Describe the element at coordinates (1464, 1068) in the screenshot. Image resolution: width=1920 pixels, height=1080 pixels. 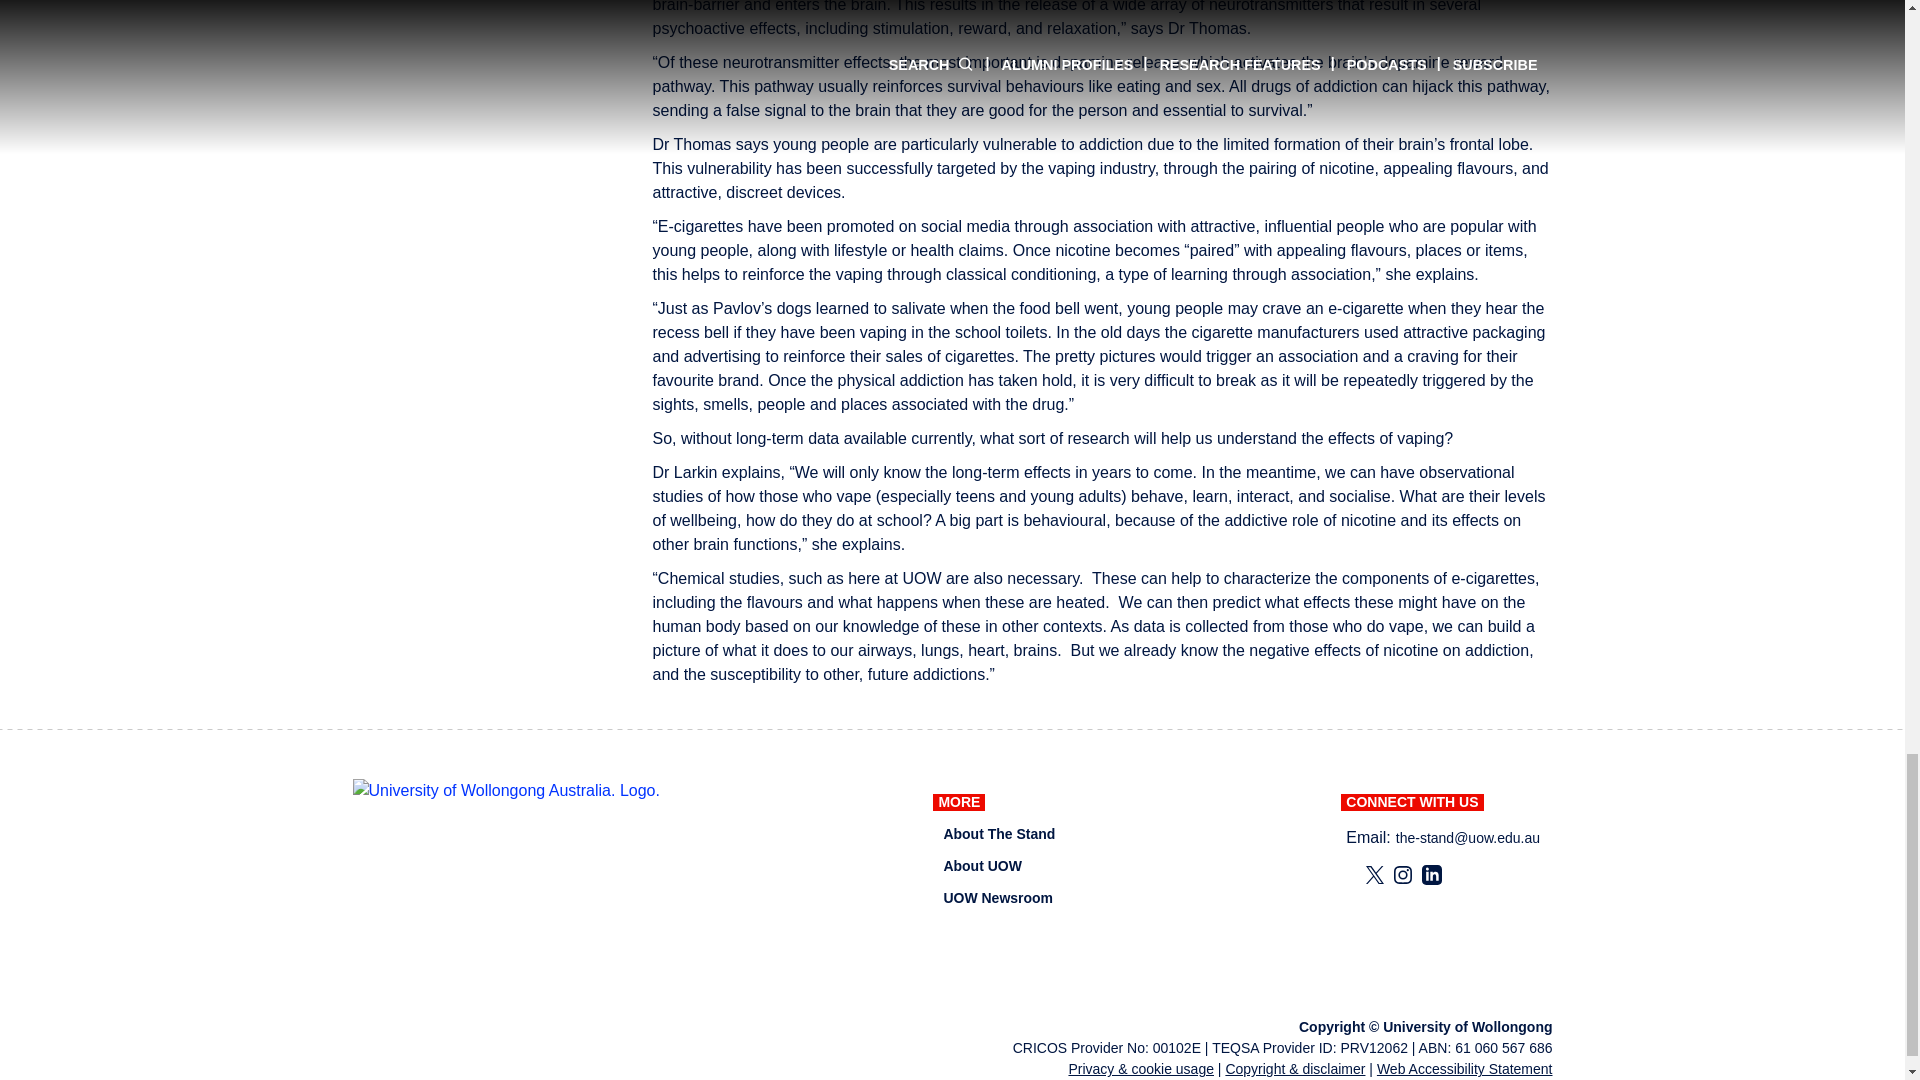
I see `Web Accessibility Statement` at that location.